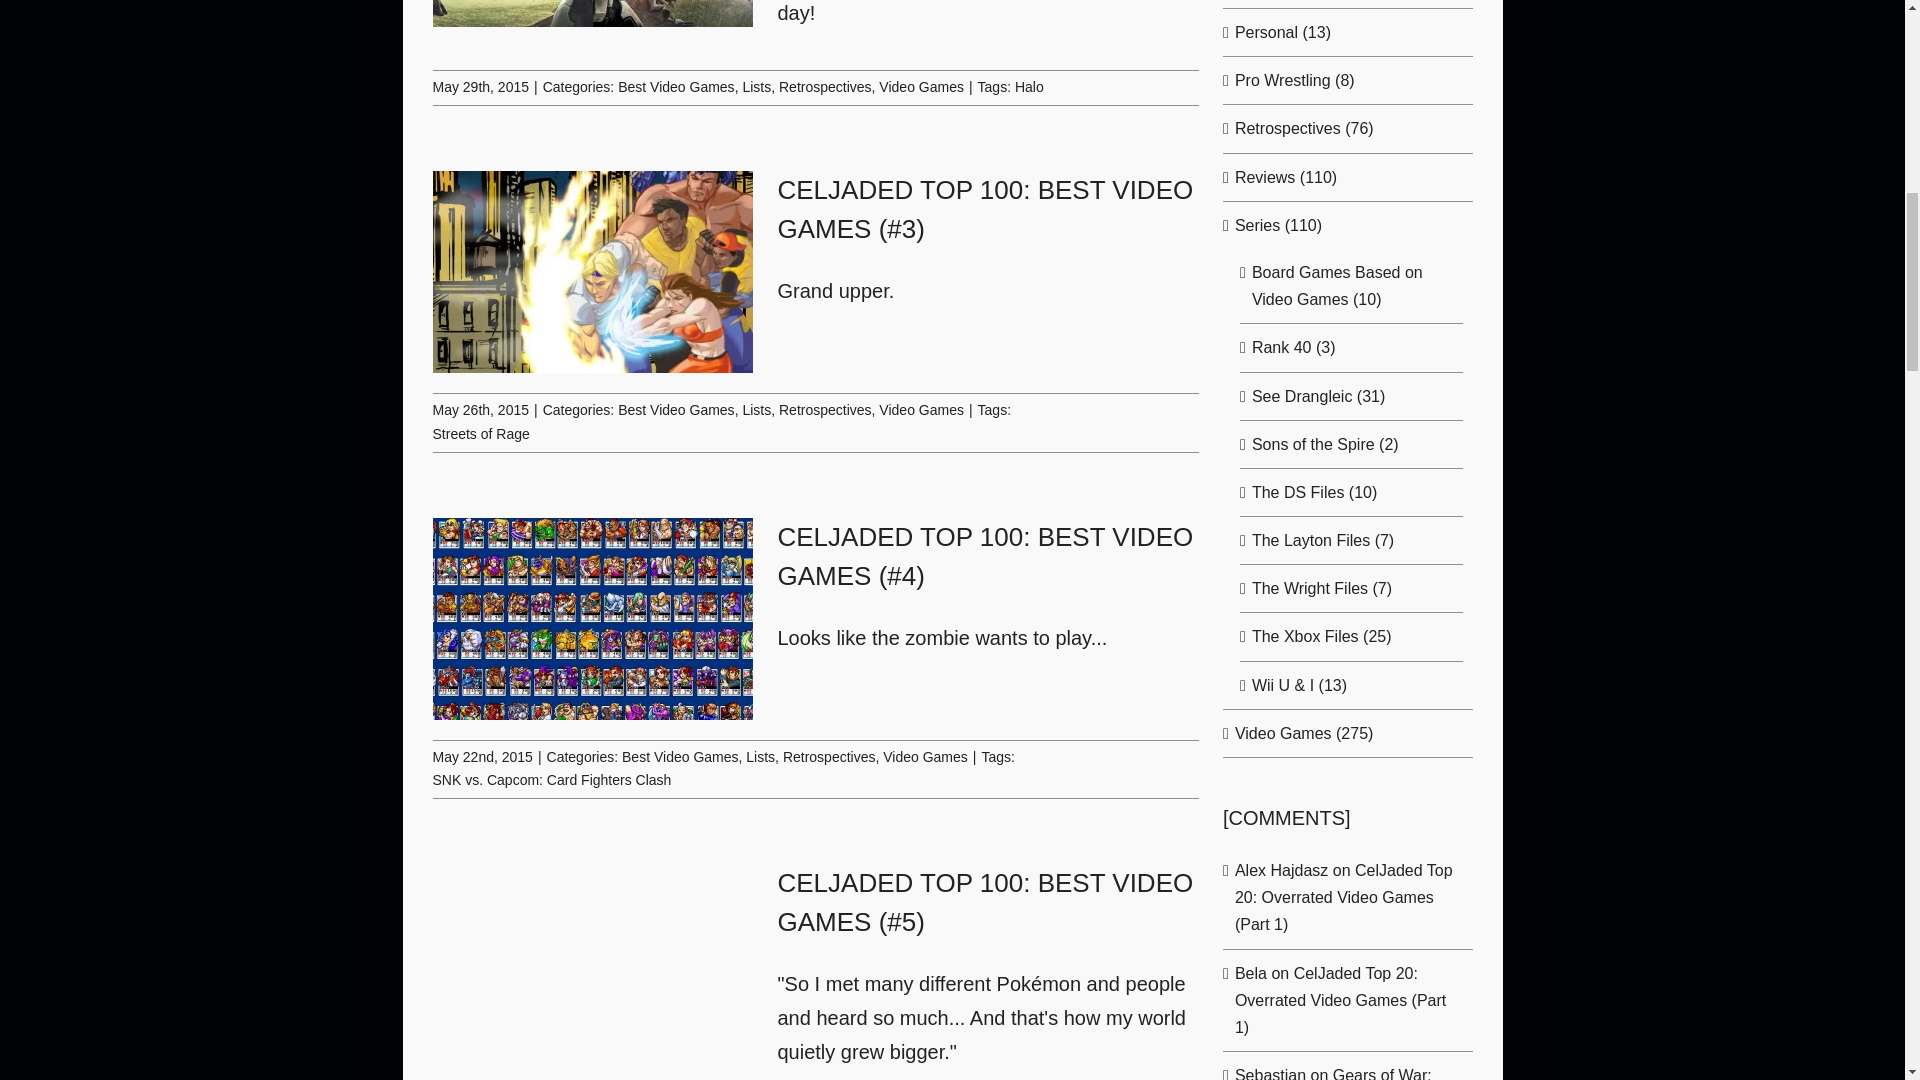  What do you see at coordinates (676, 409) in the screenshot?
I see `Best Video Games` at bounding box center [676, 409].